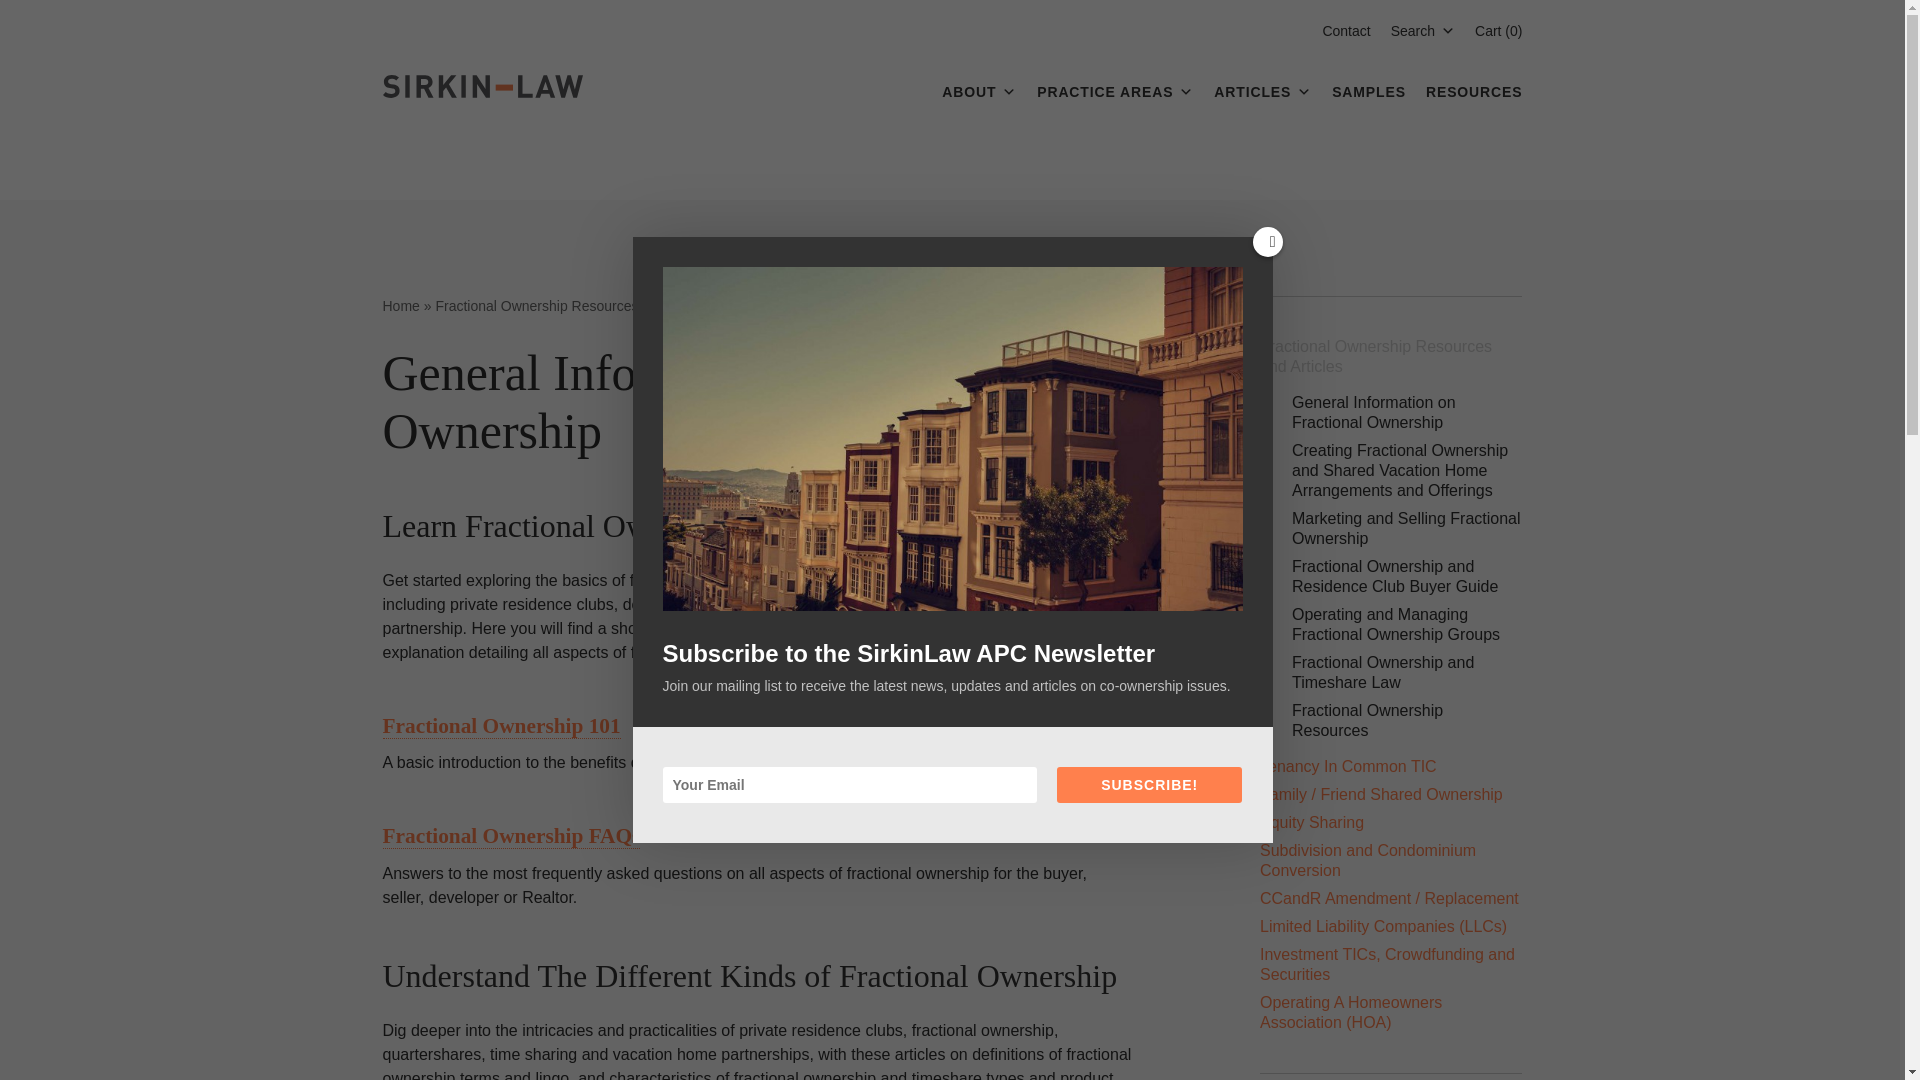 Image resolution: width=1920 pixels, height=1080 pixels. What do you see at coordinates (1474, 81) in the screenshot?
I see `RESOURCES` at bounding box center [1474, 81].